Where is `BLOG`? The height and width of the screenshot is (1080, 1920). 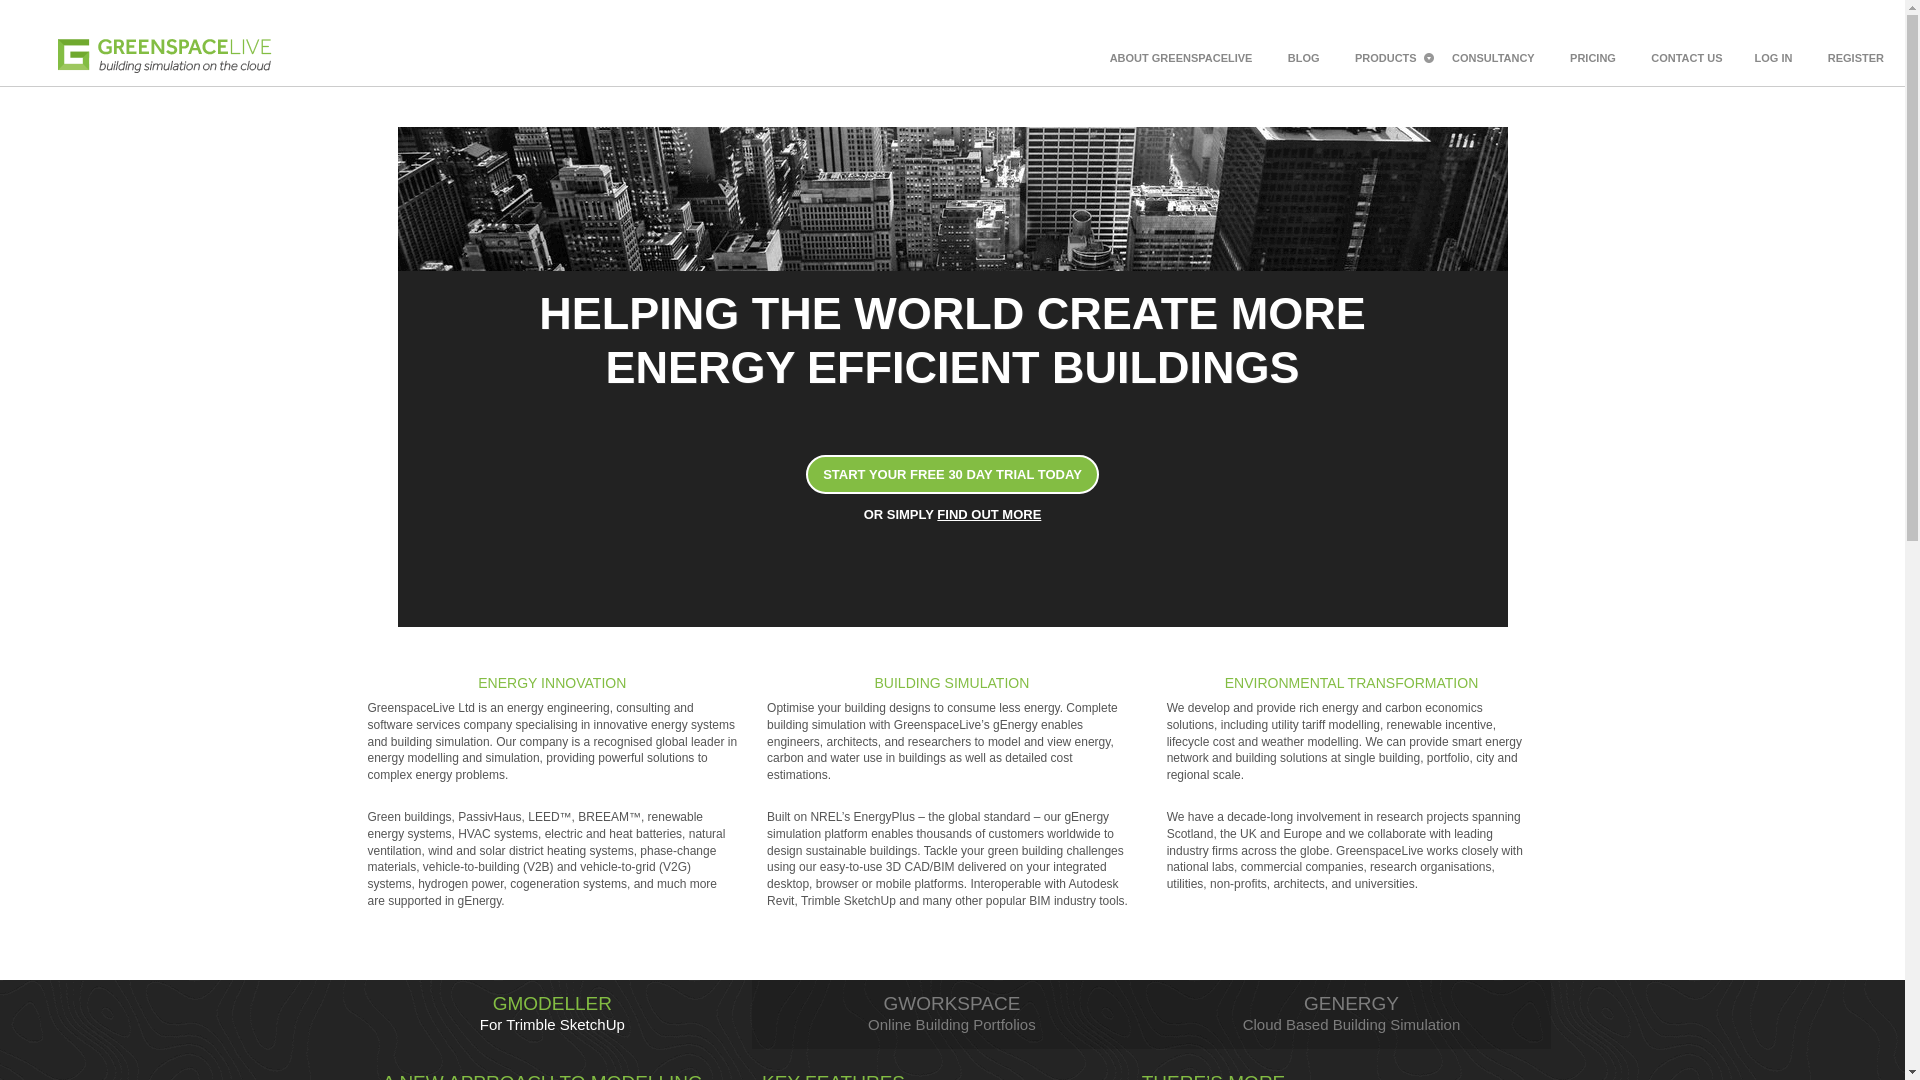 BLOG is located at coordinates (1774, 58).